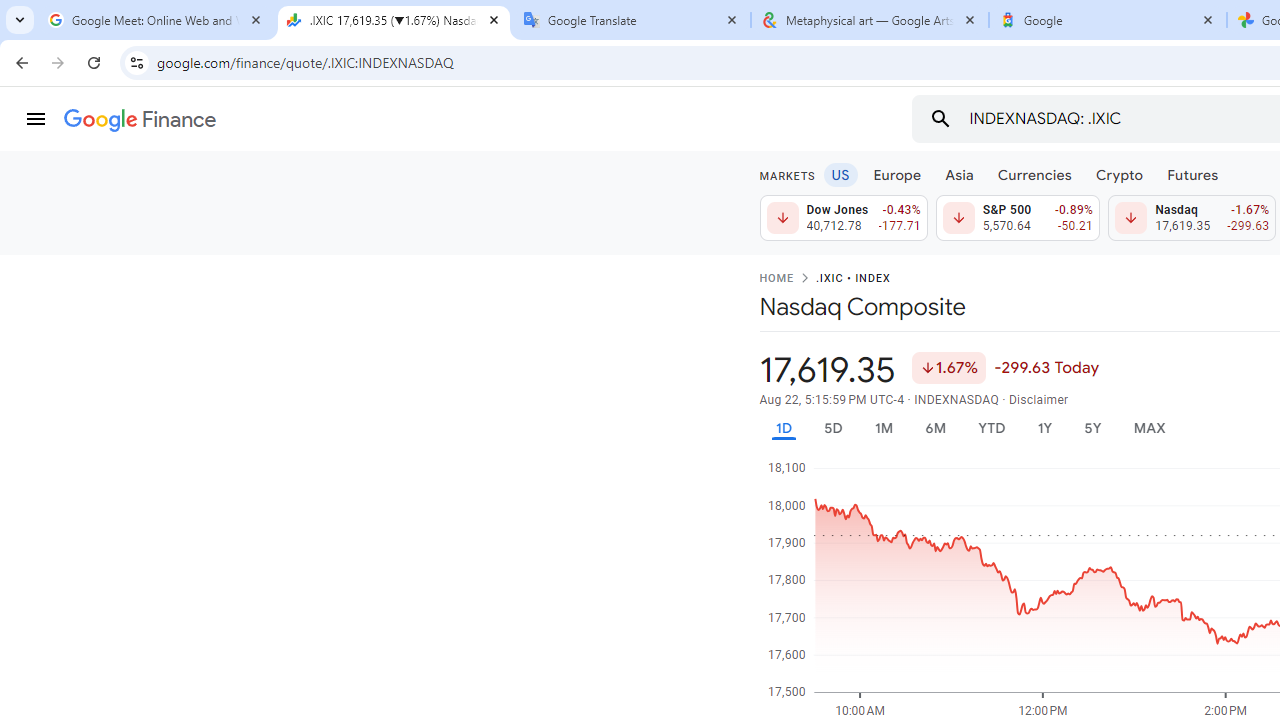  What do you see at coordinates (36, 119) in the screenshot?
I see `Main menu` at bounding box center [36, 119].